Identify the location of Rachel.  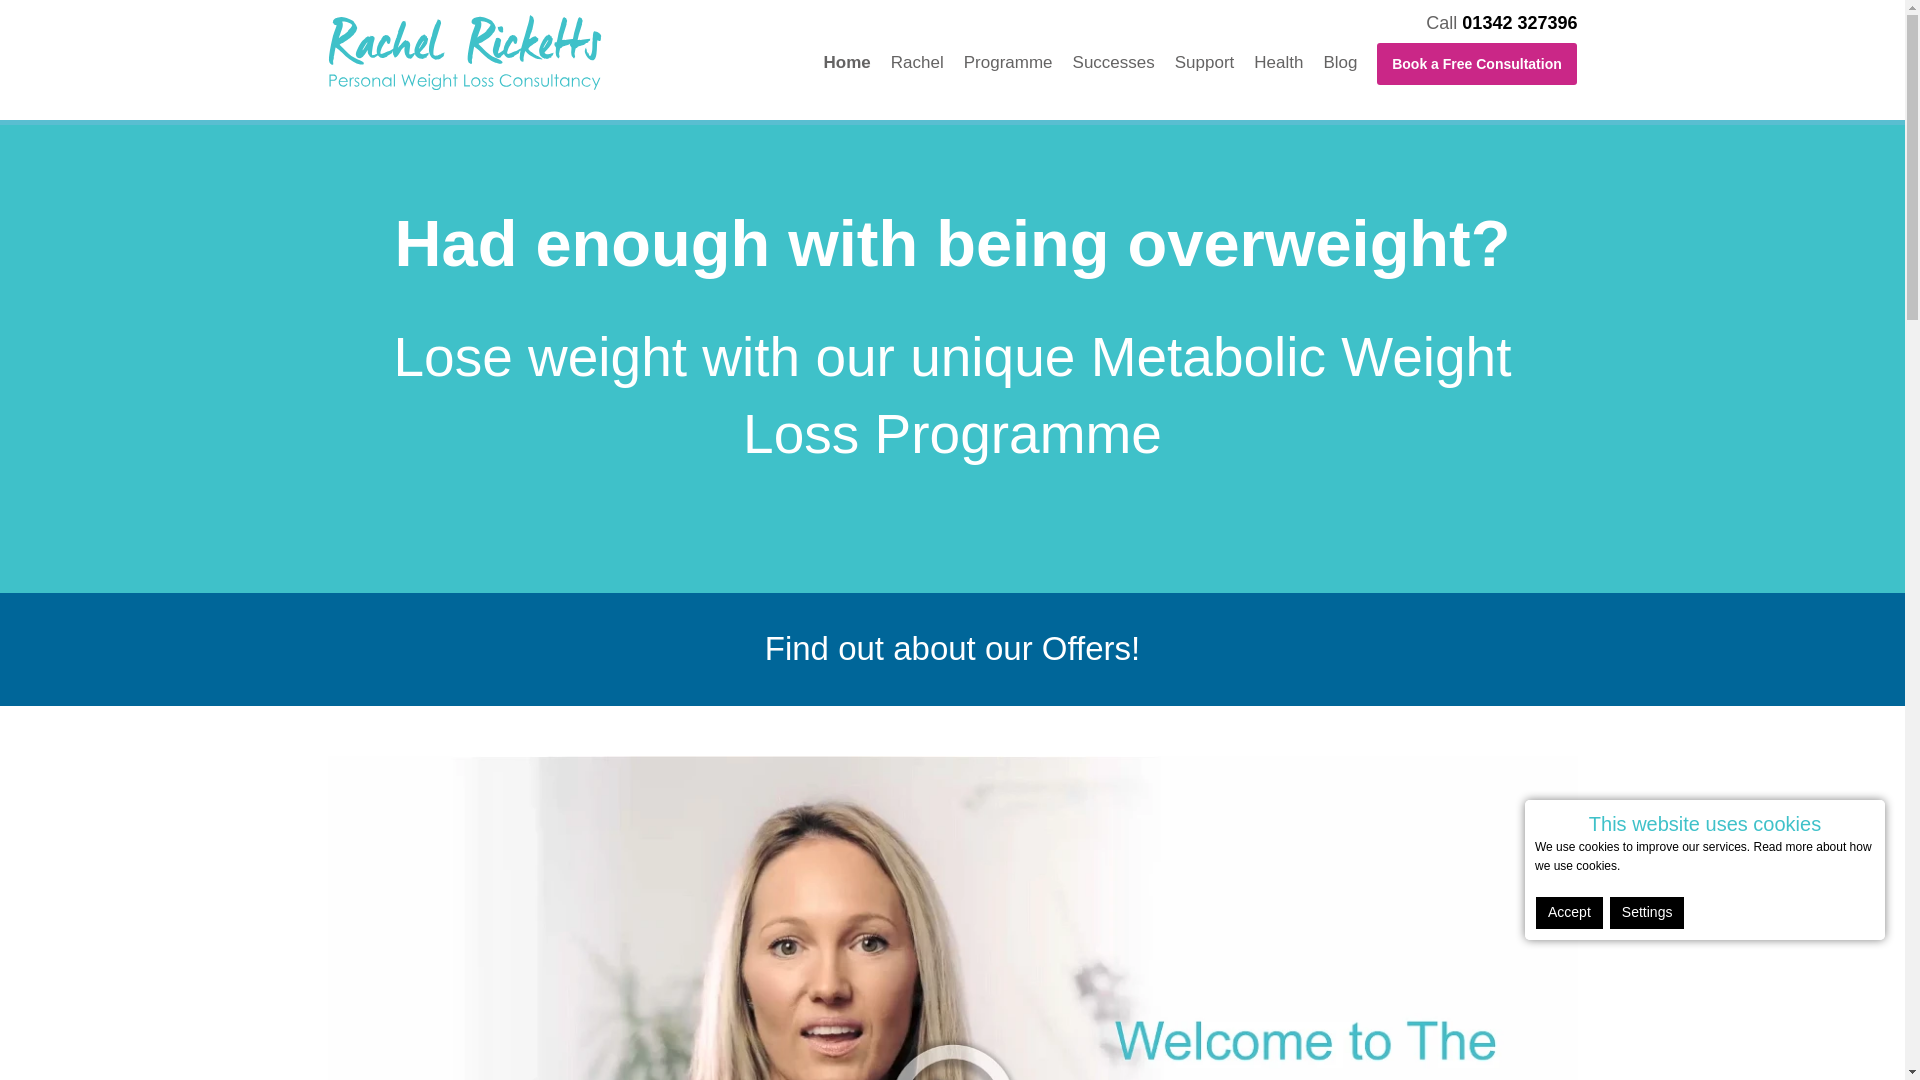
(926, 62).